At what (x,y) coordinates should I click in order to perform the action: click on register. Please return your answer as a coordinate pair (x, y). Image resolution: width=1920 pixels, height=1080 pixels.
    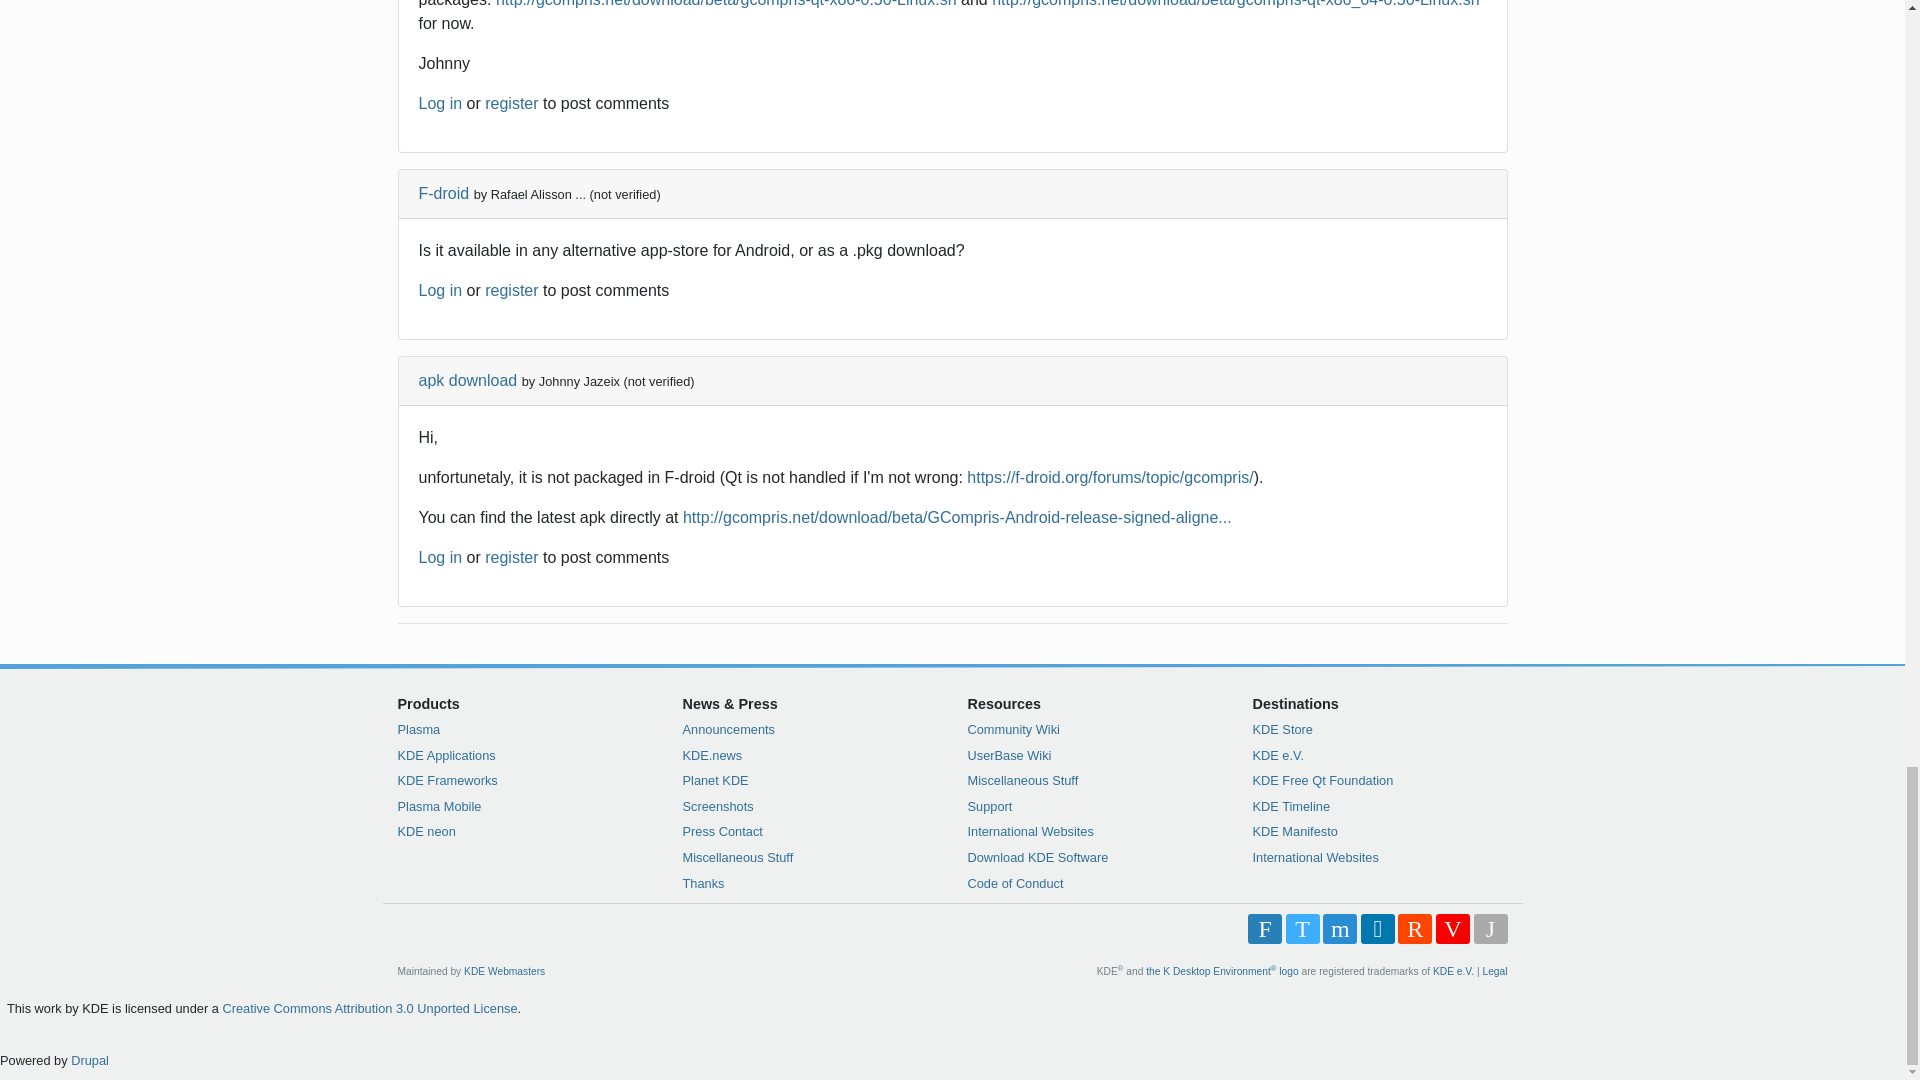
    Looking at the image, I should click on (511, 290).